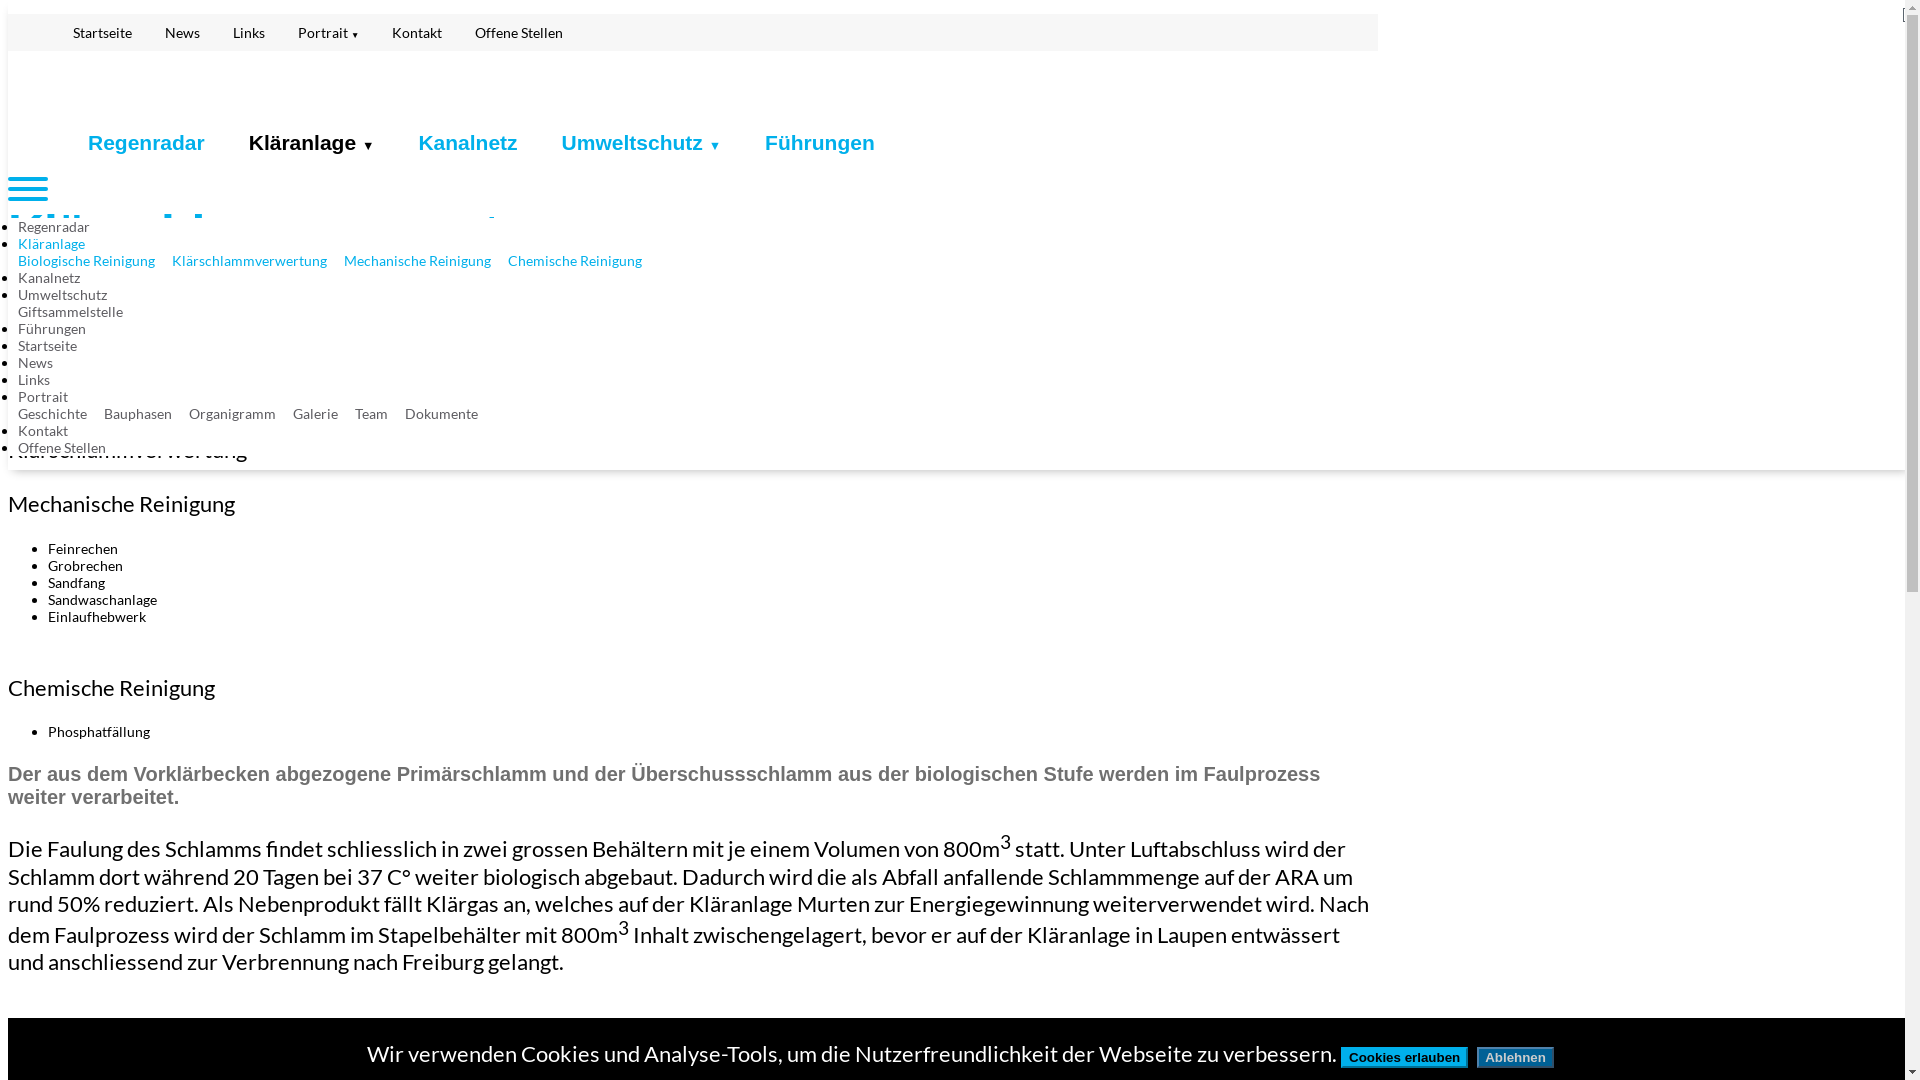 Image resolution: width=1920 pixels, height=1080 pixels. What do you see at coordinates (249, 32) in the screenshot?
I see `Links` at bounding box center [249, 32].